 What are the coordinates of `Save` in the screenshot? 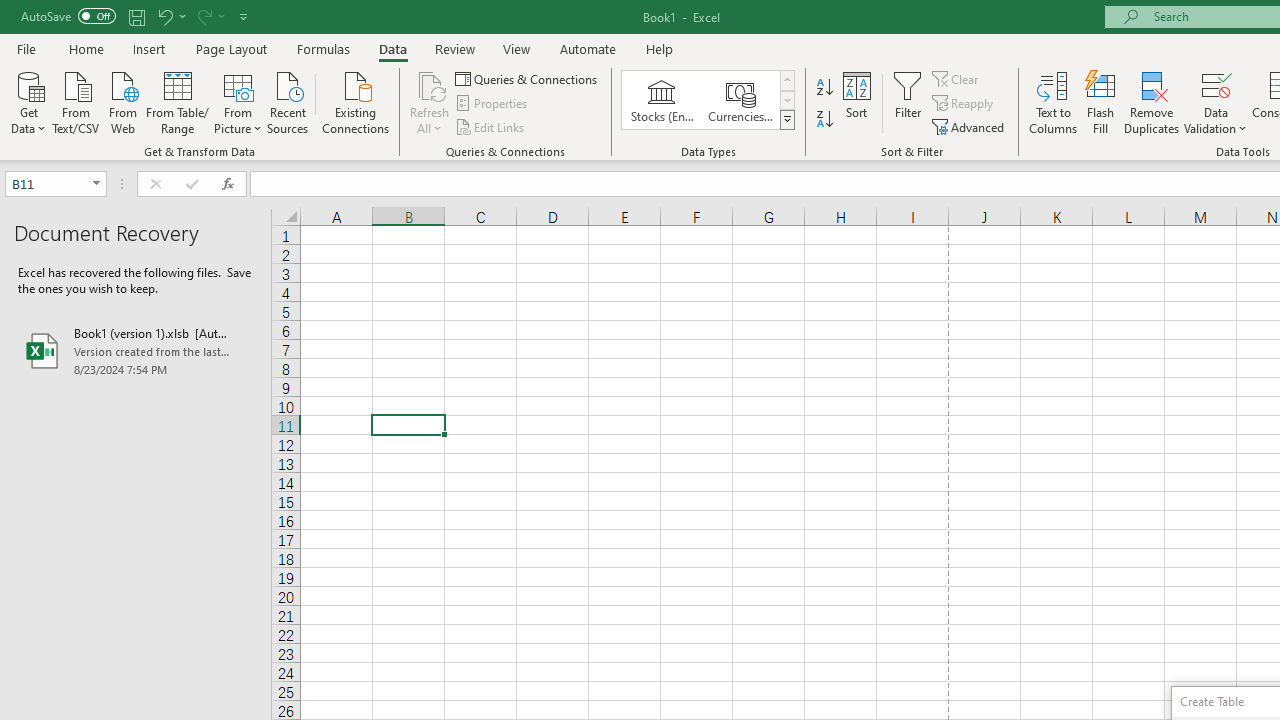 It's located at (136, 16).